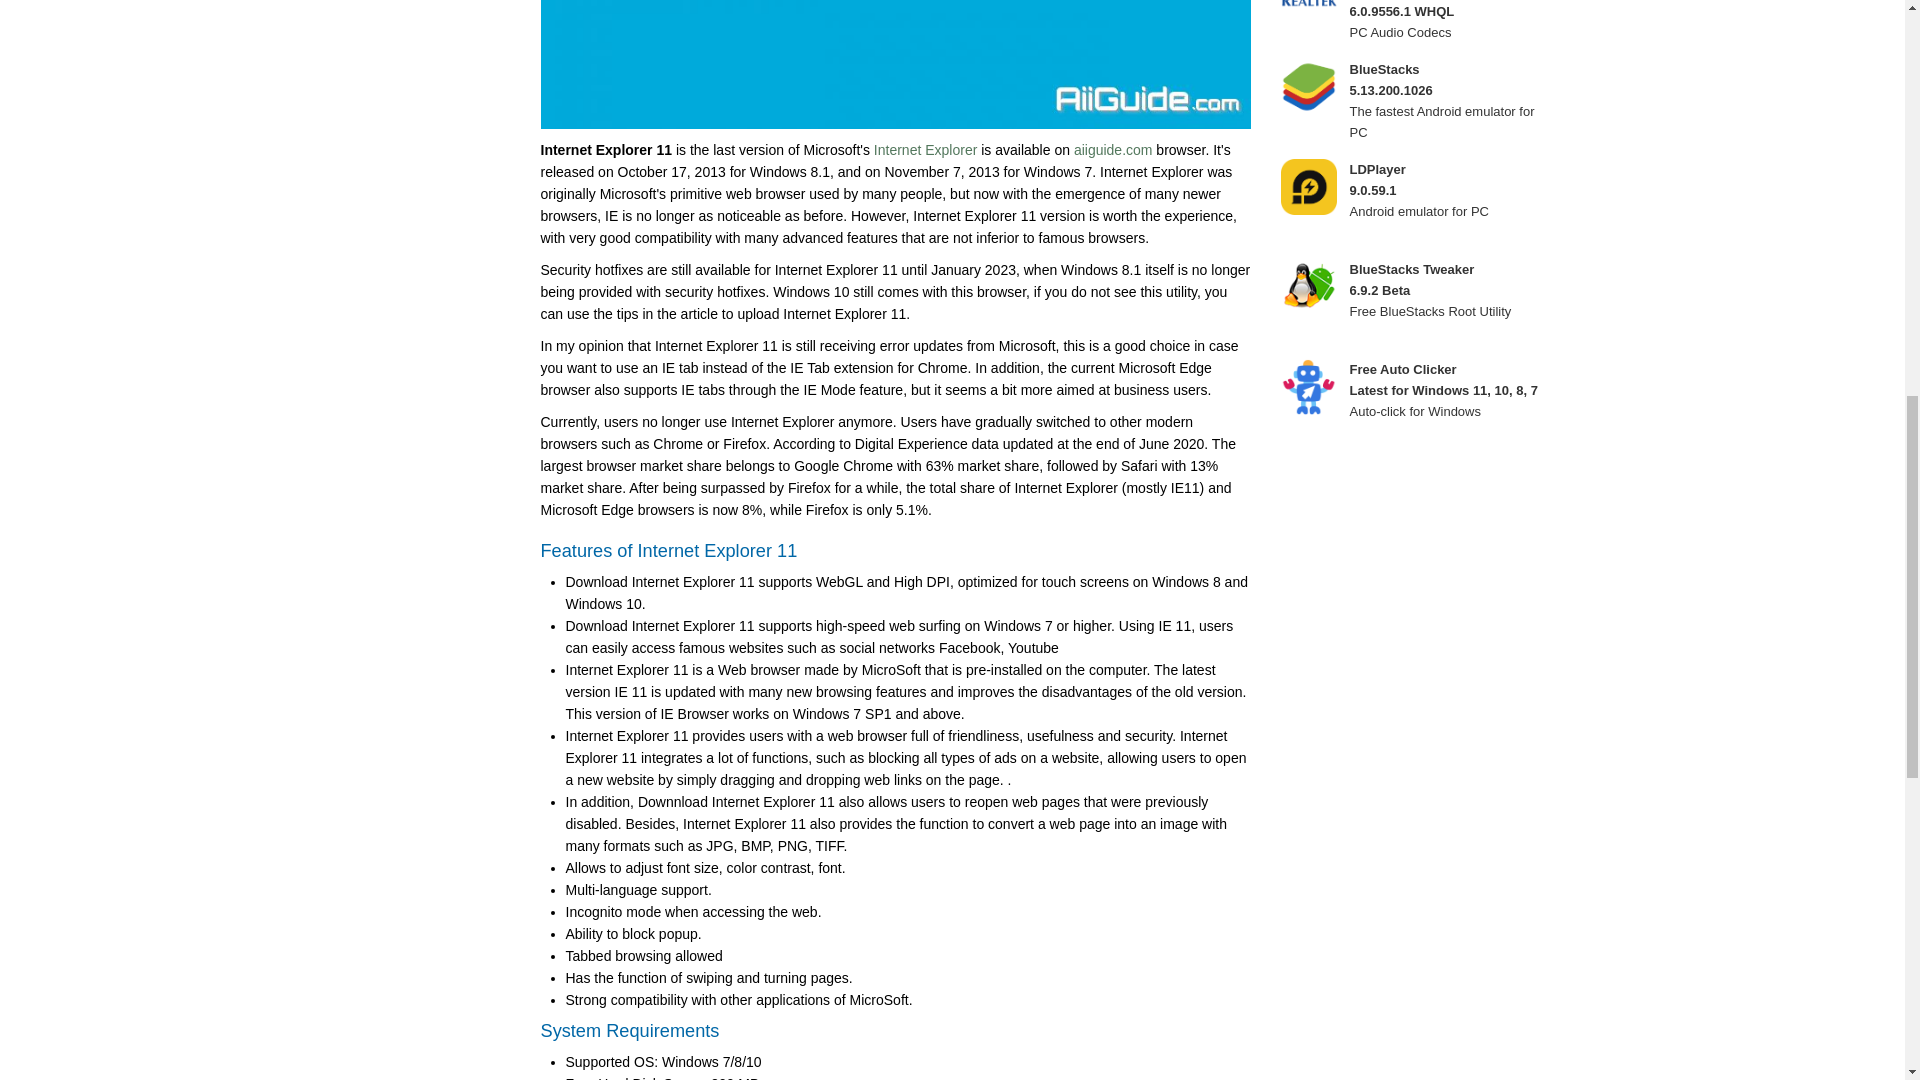 This screenshot has width=1920, height=1080. I want to click on Internet Explorer, so click(925, 149).